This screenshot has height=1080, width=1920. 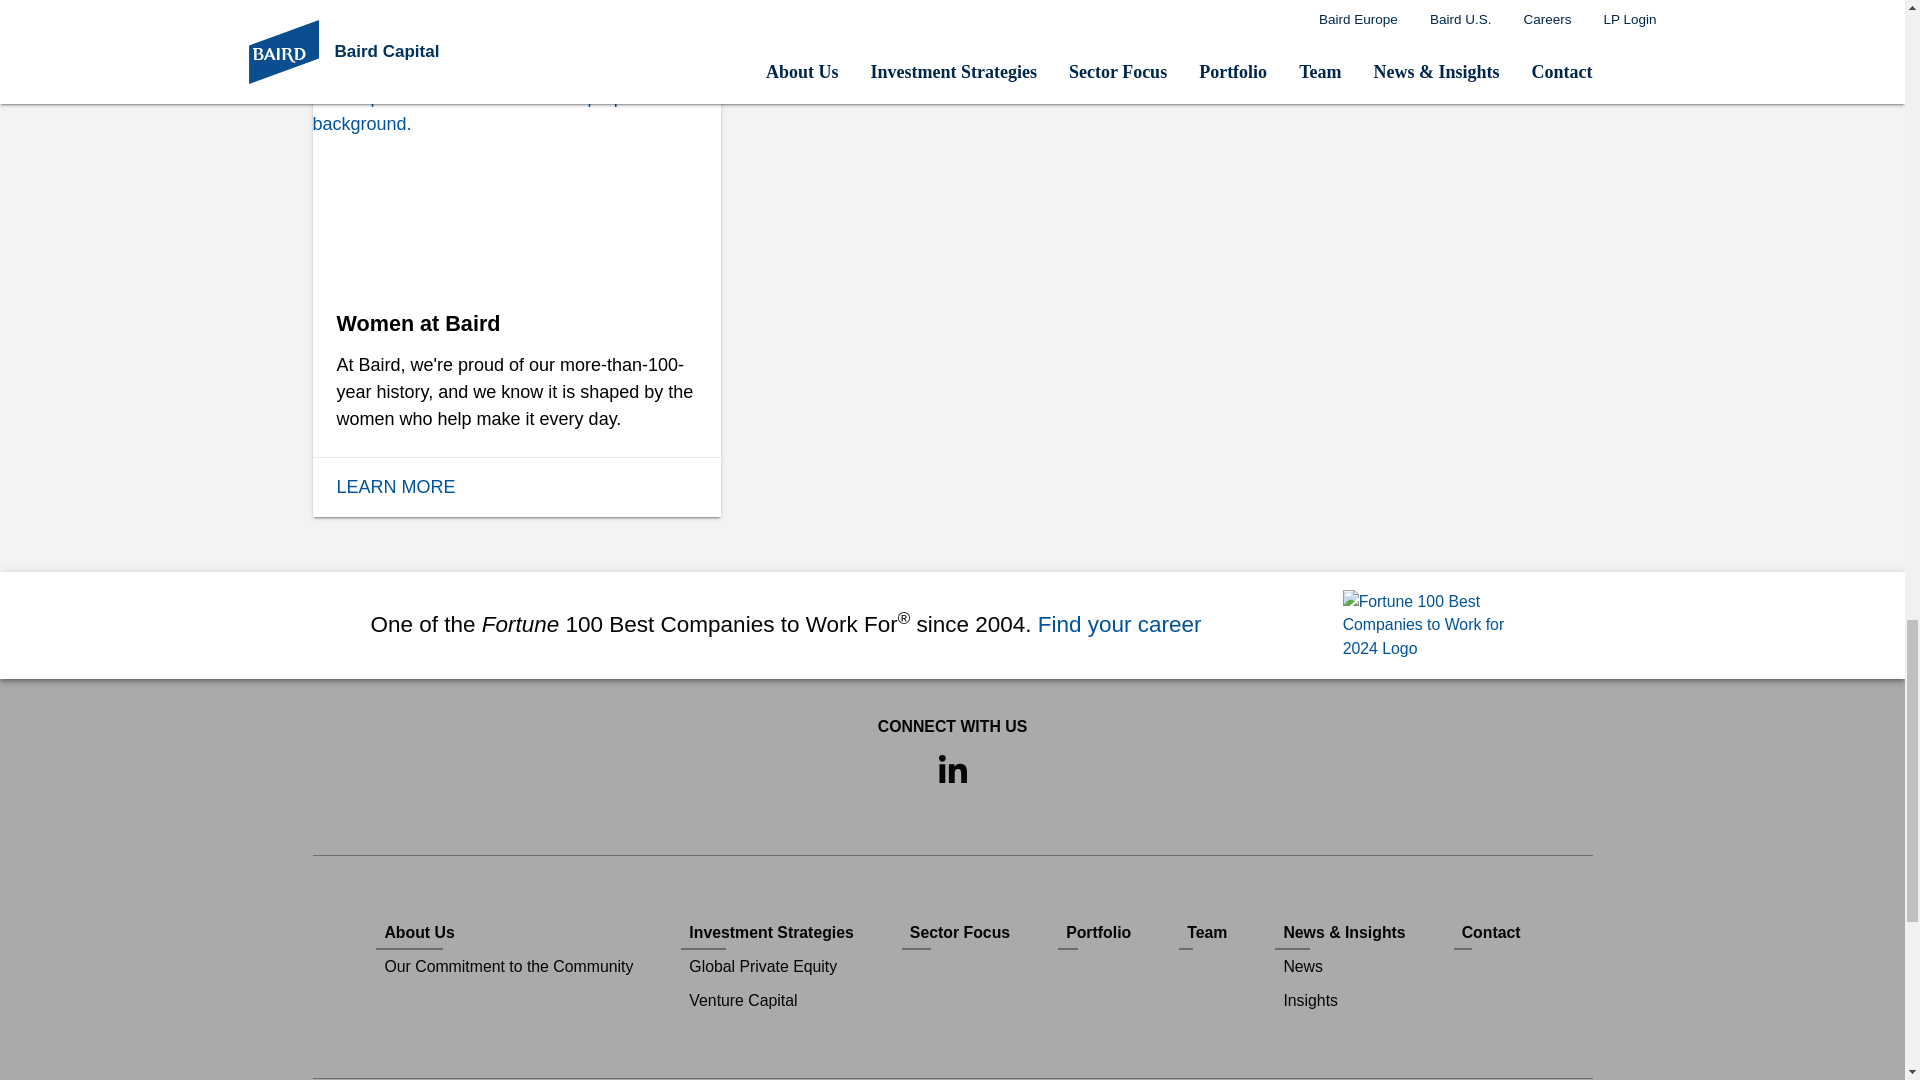 I want to click on Contact, so click(x=1490, y=932).